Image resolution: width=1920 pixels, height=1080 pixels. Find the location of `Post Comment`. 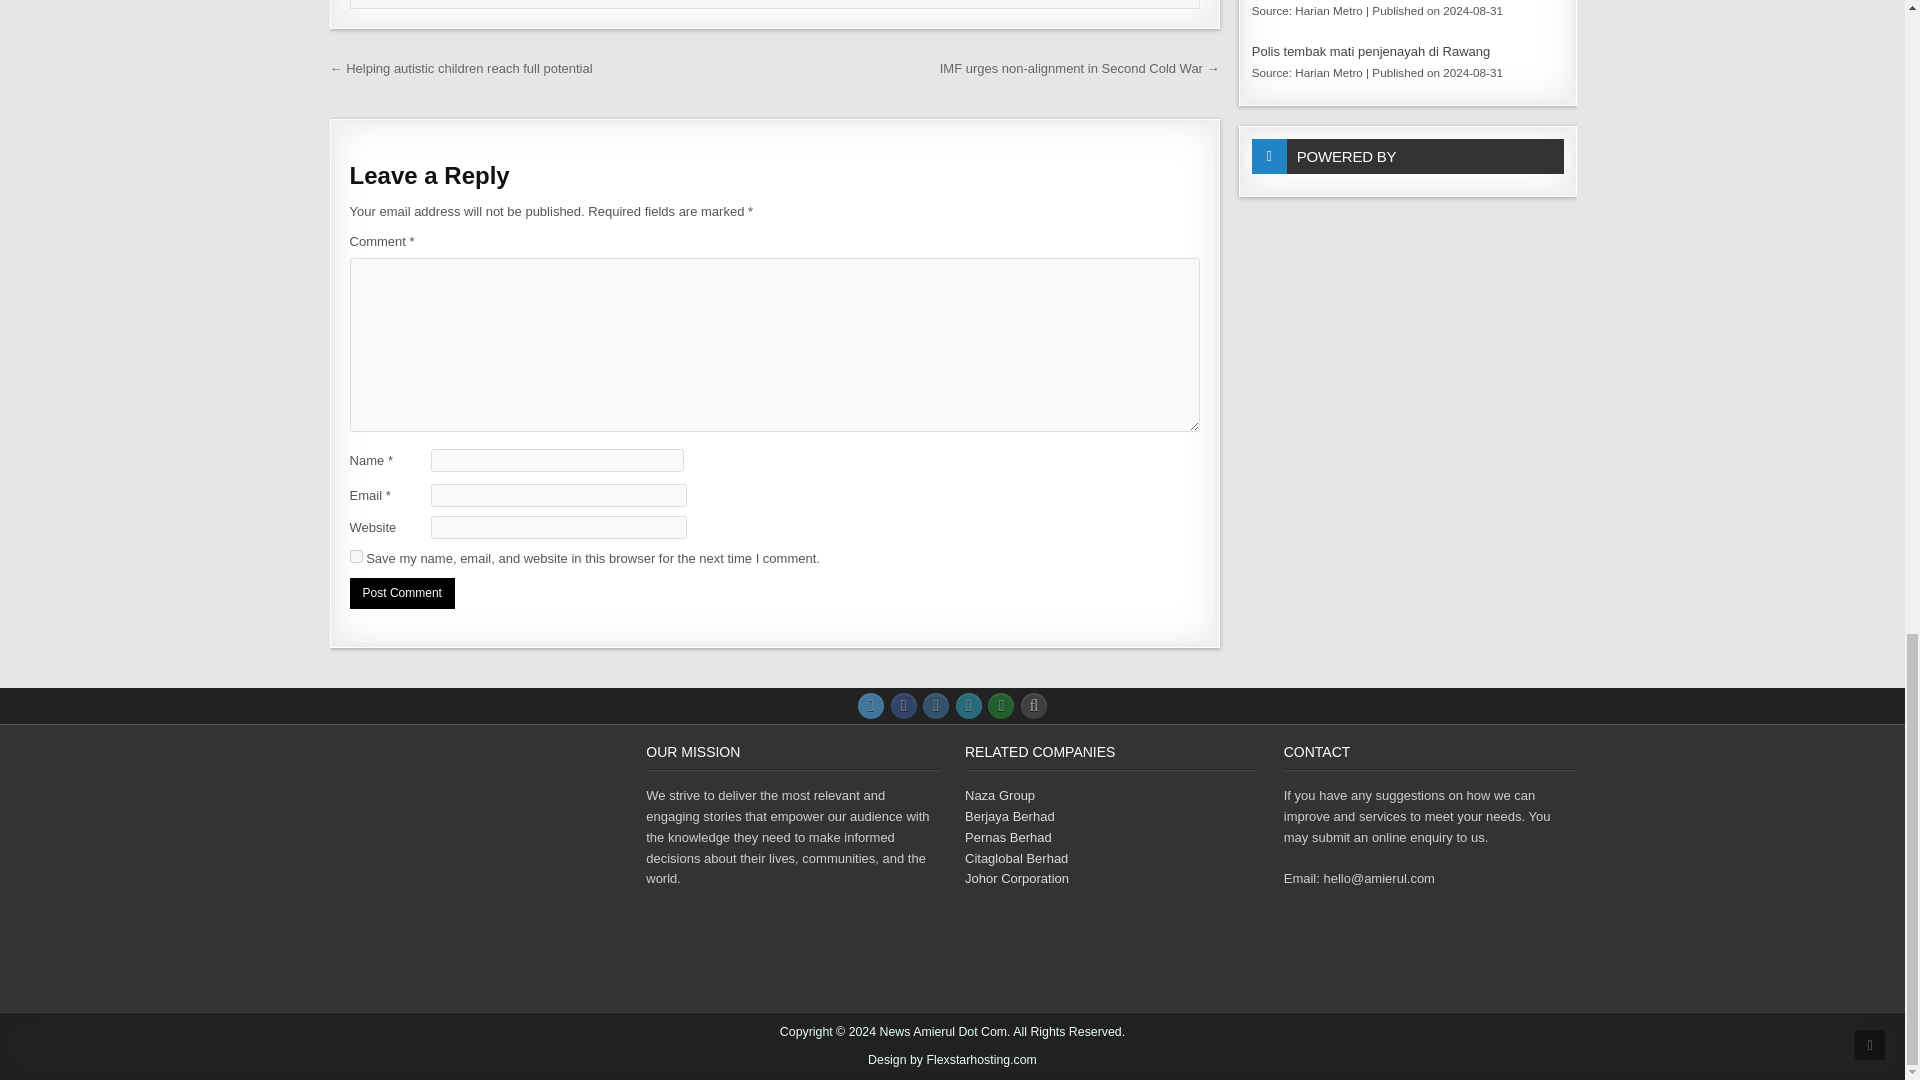

Post Comment is located at coordinates (402, 593).